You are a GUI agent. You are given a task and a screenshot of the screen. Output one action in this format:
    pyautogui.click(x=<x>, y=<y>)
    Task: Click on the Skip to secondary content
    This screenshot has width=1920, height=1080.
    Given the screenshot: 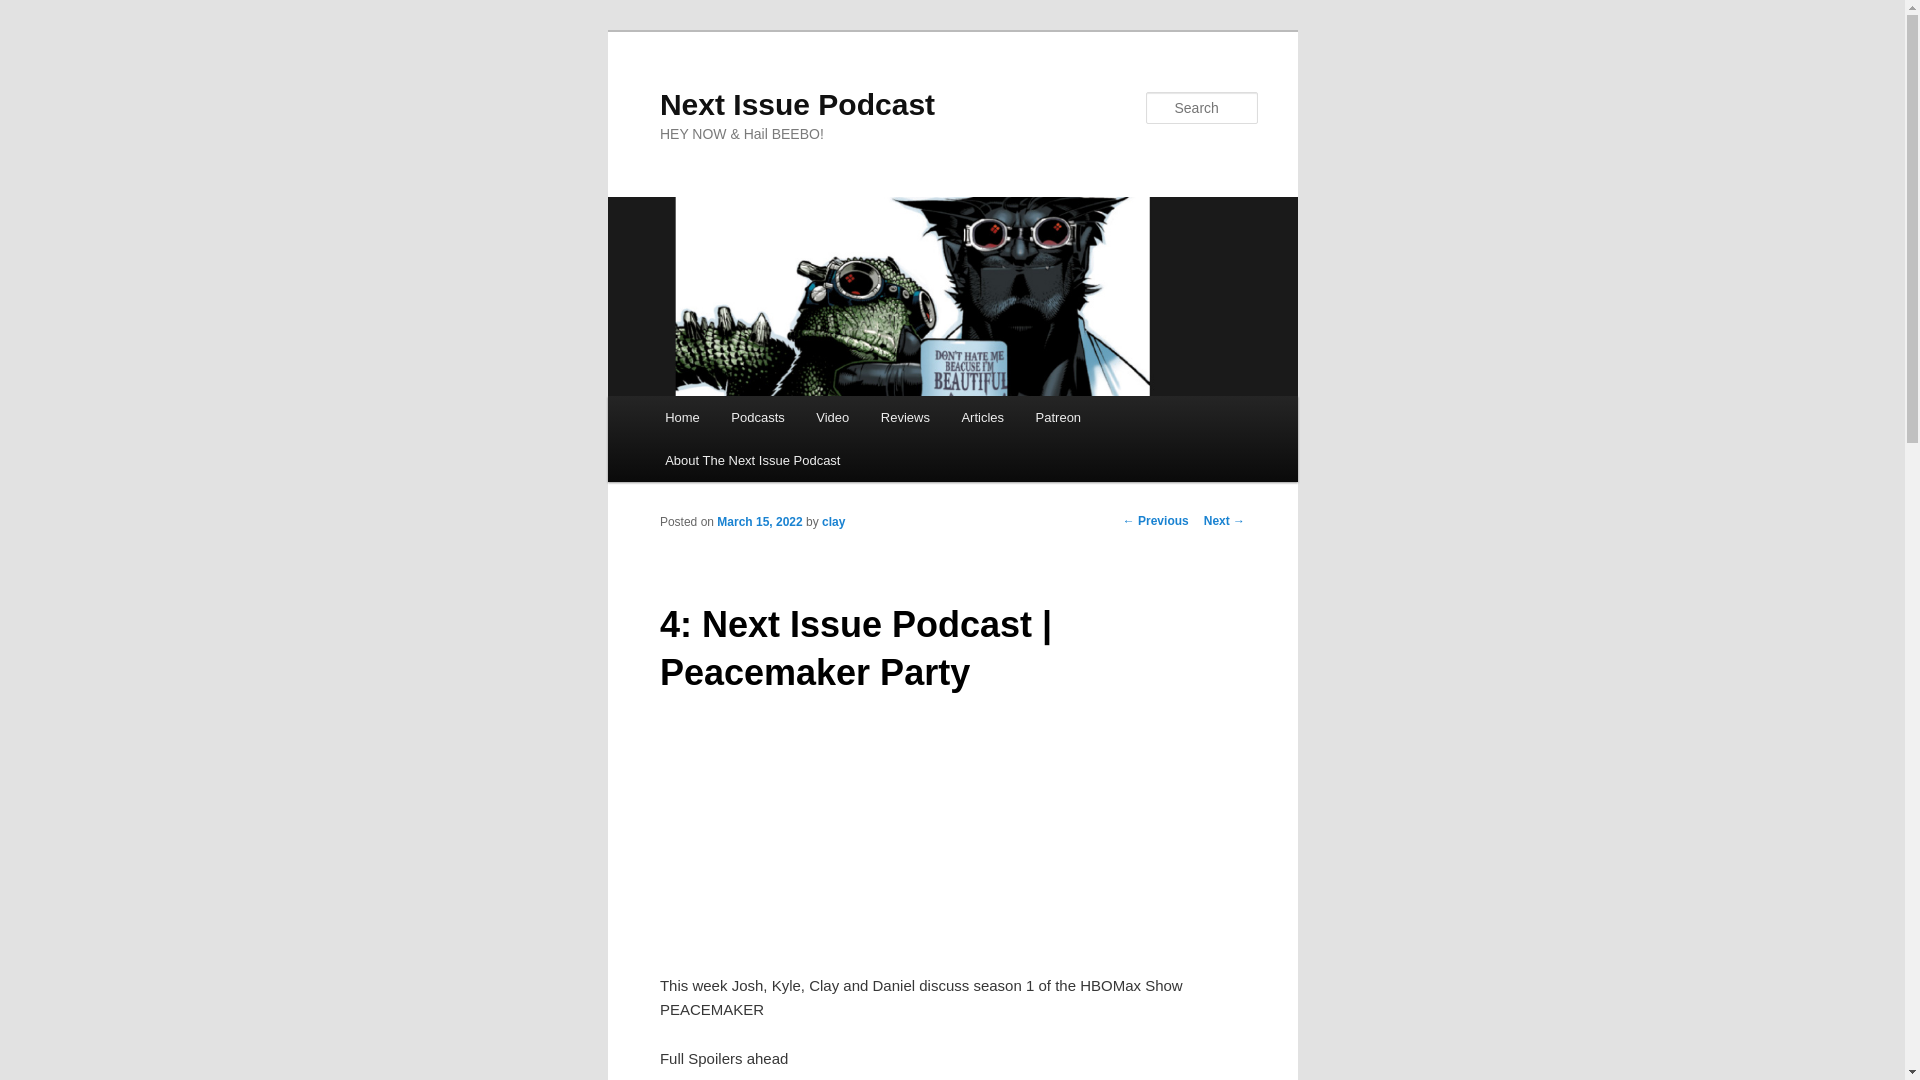 What is the action you would take?
    pyautogui.click(x=764, y=421)
    